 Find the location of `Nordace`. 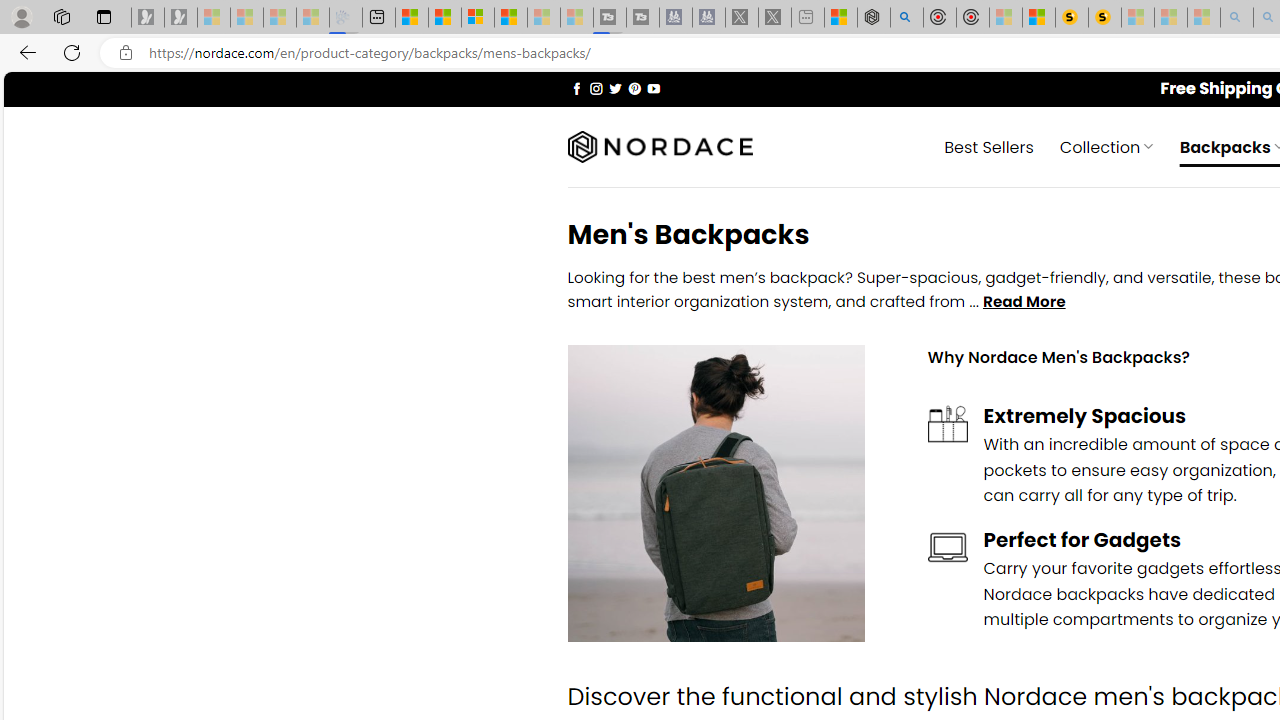

Nordace is located at coordinates (660, 147).